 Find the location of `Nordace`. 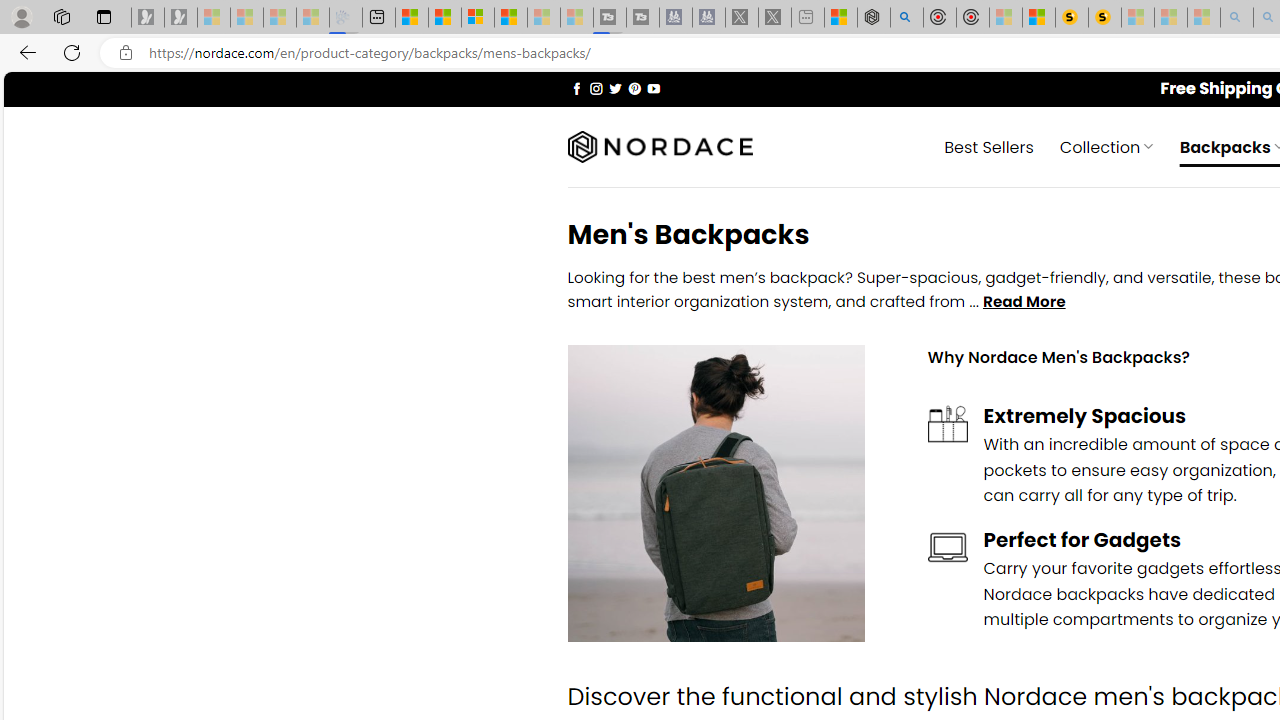

Nordace is located at coordinates (660, 147).